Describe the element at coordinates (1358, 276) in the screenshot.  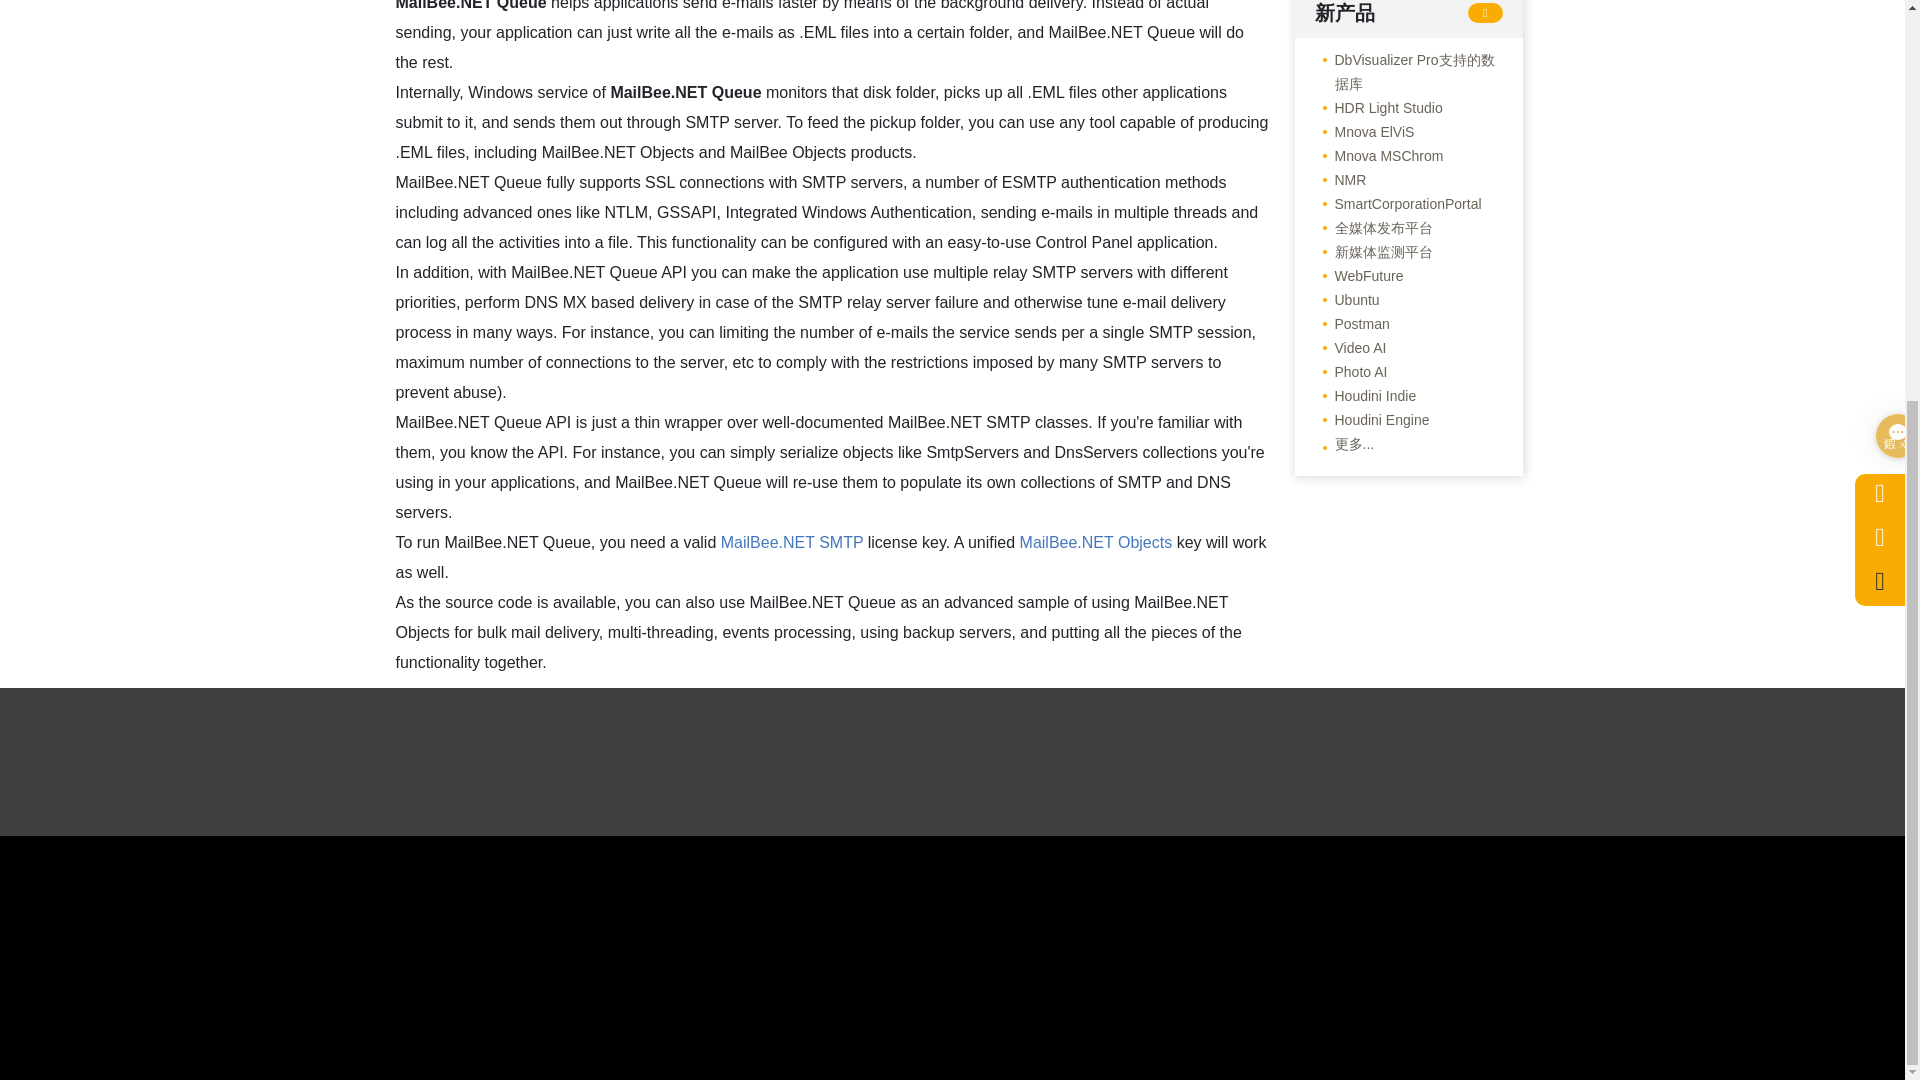
I see `WebFuture` at that location.